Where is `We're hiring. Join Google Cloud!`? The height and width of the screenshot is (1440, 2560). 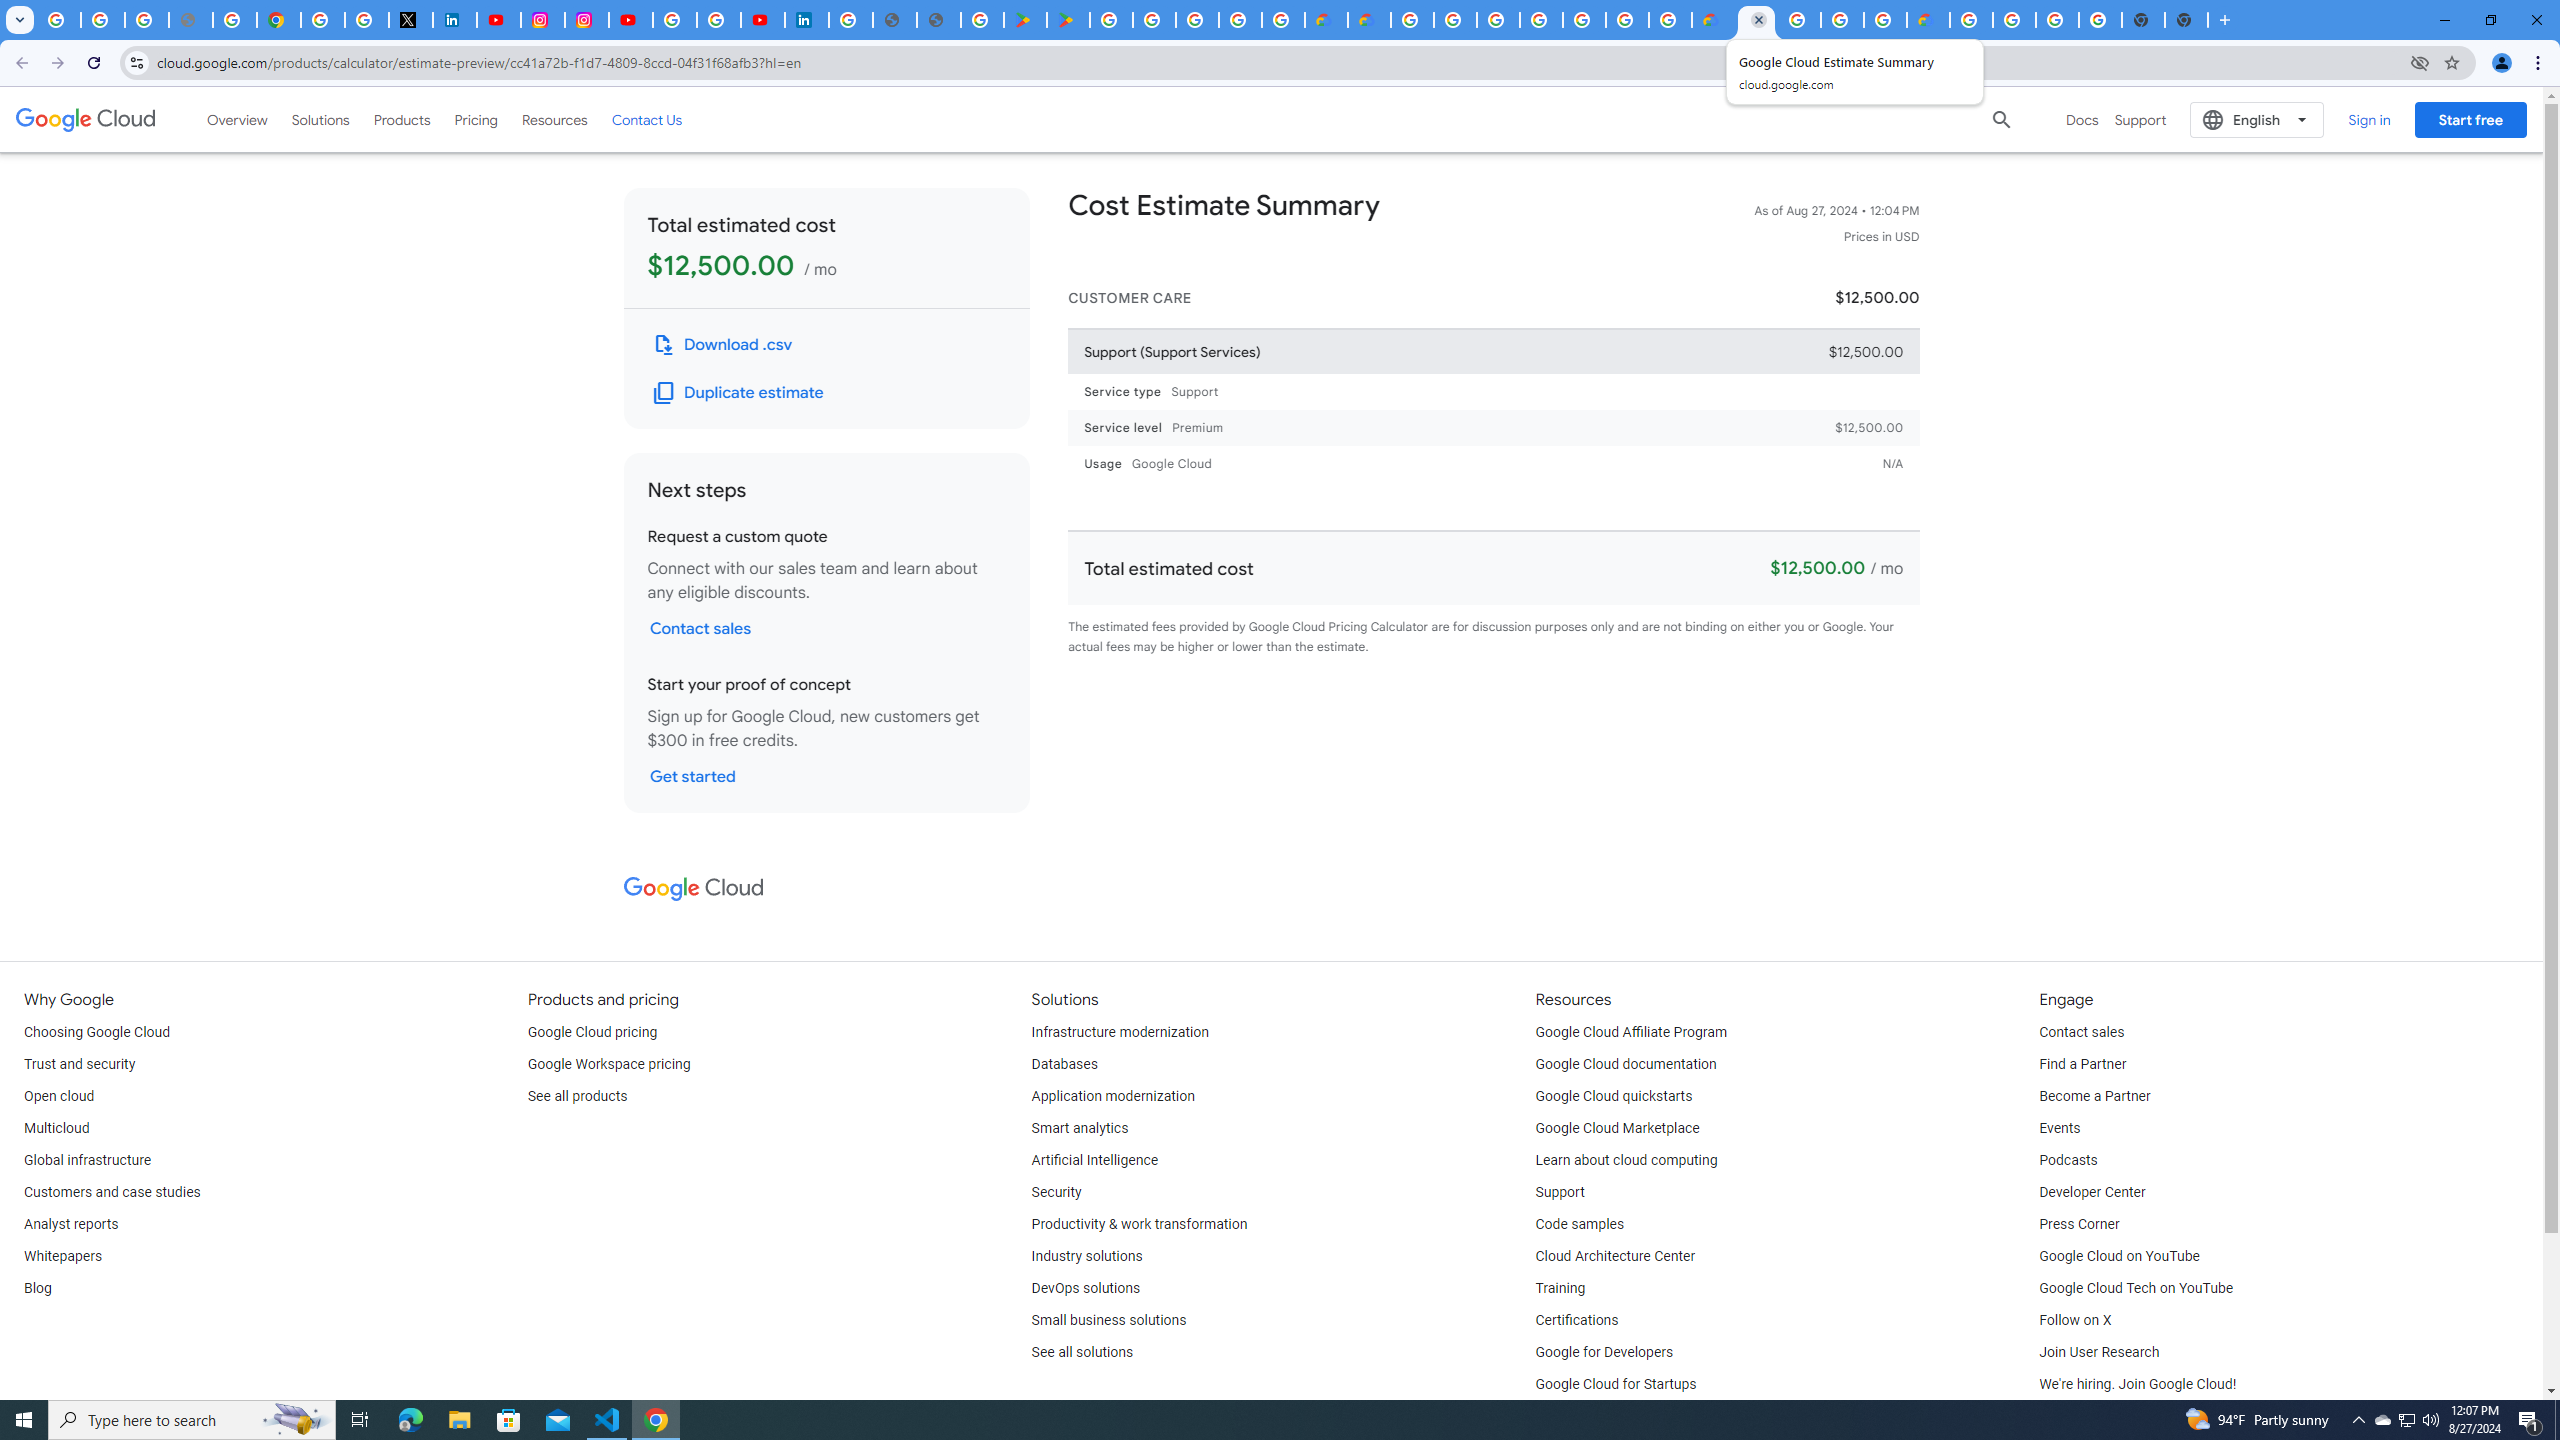 We're hiring. Join Google Cloud! is located at coordinates (2137, 1385).